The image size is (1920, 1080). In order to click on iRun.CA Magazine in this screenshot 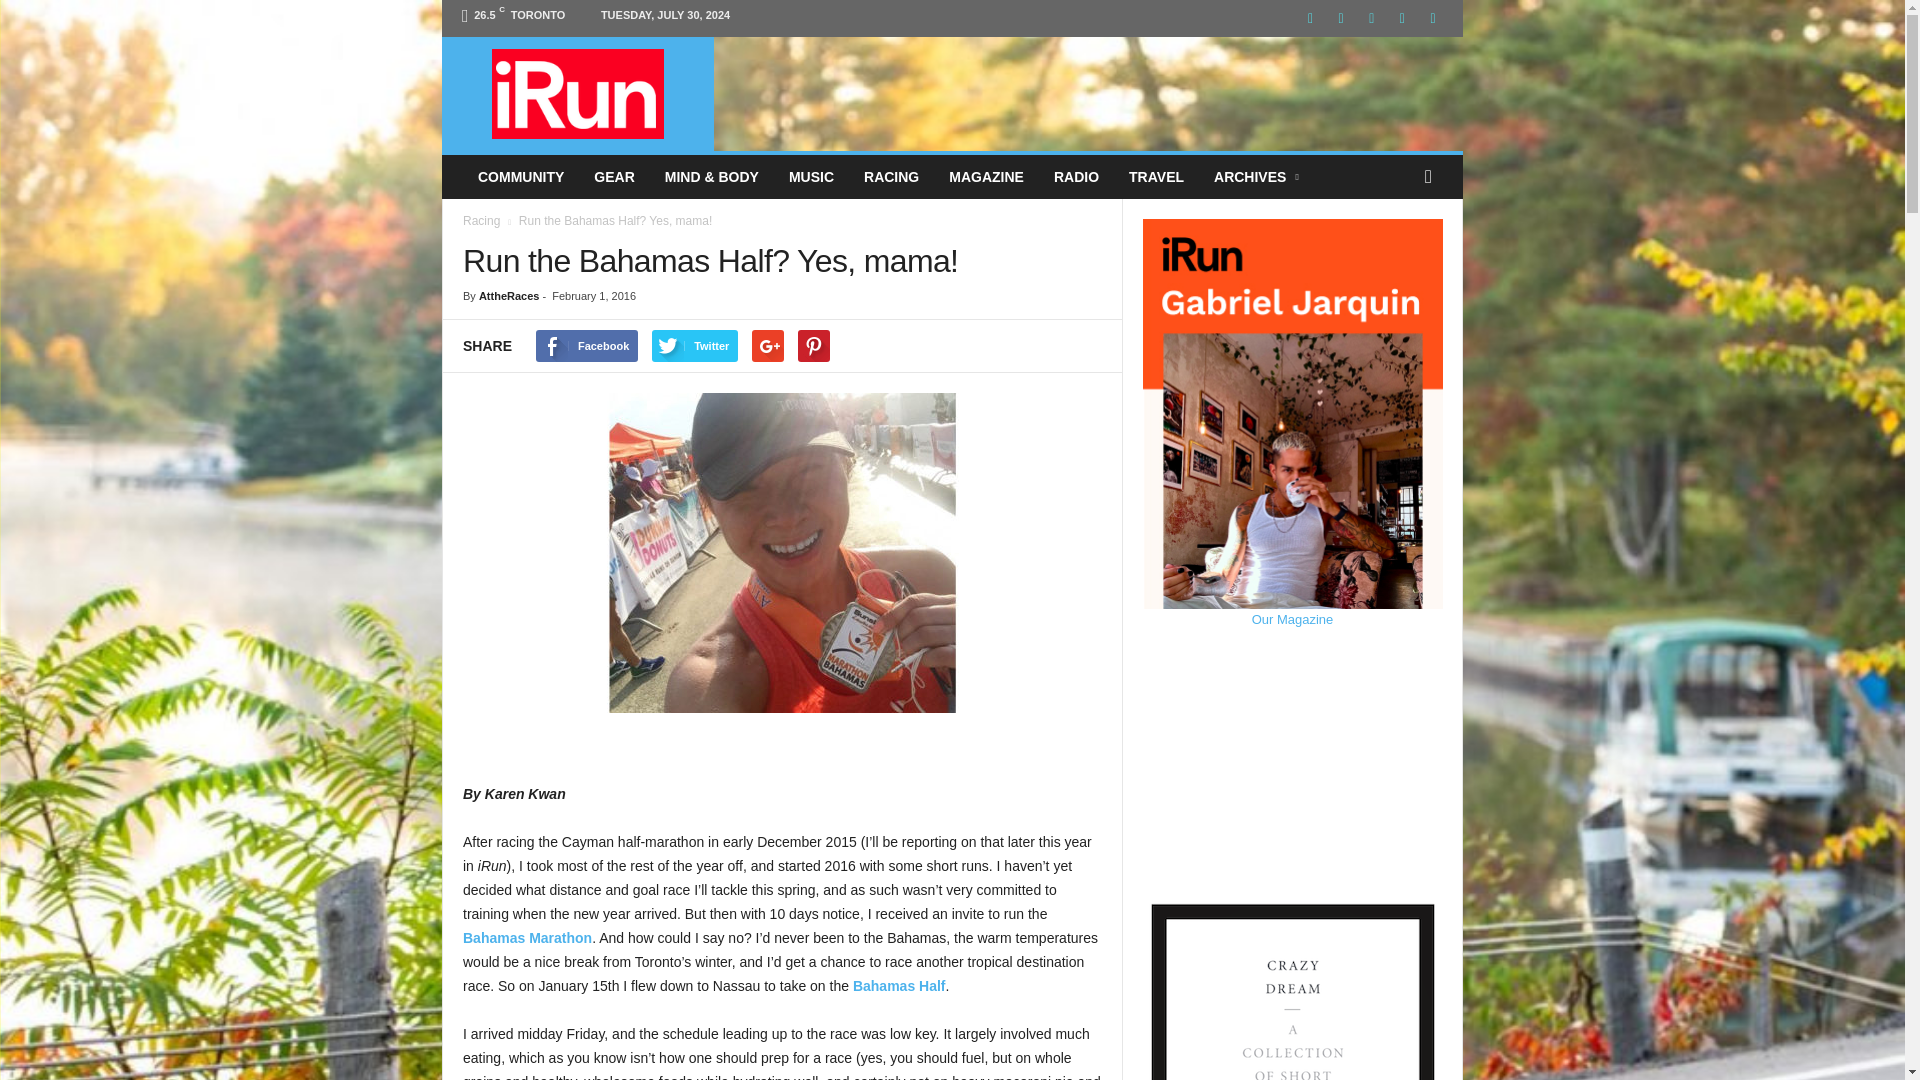, I will do `click(578, 94)`.